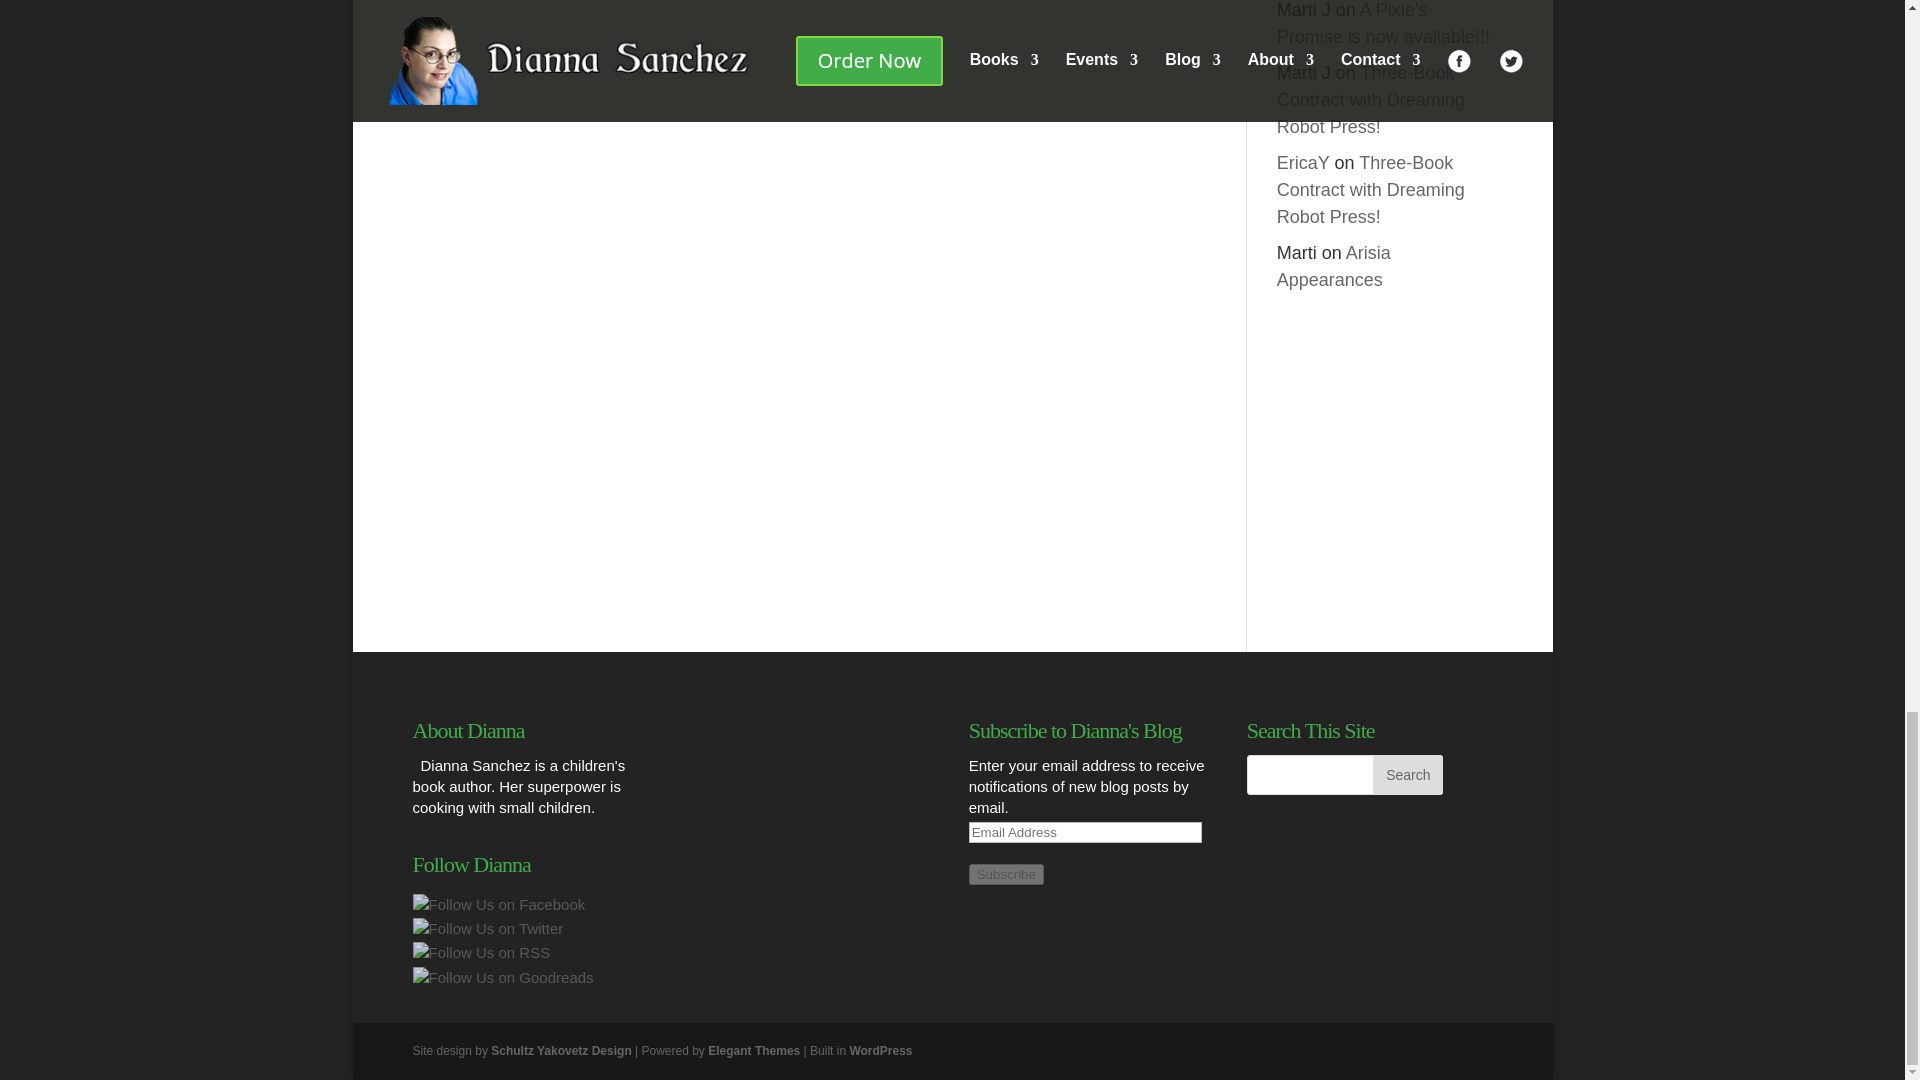  What do you see at coordinates (480, 952) in the screenshot?
I see `Follow Us on RSS` at bounding box center [480, 952].